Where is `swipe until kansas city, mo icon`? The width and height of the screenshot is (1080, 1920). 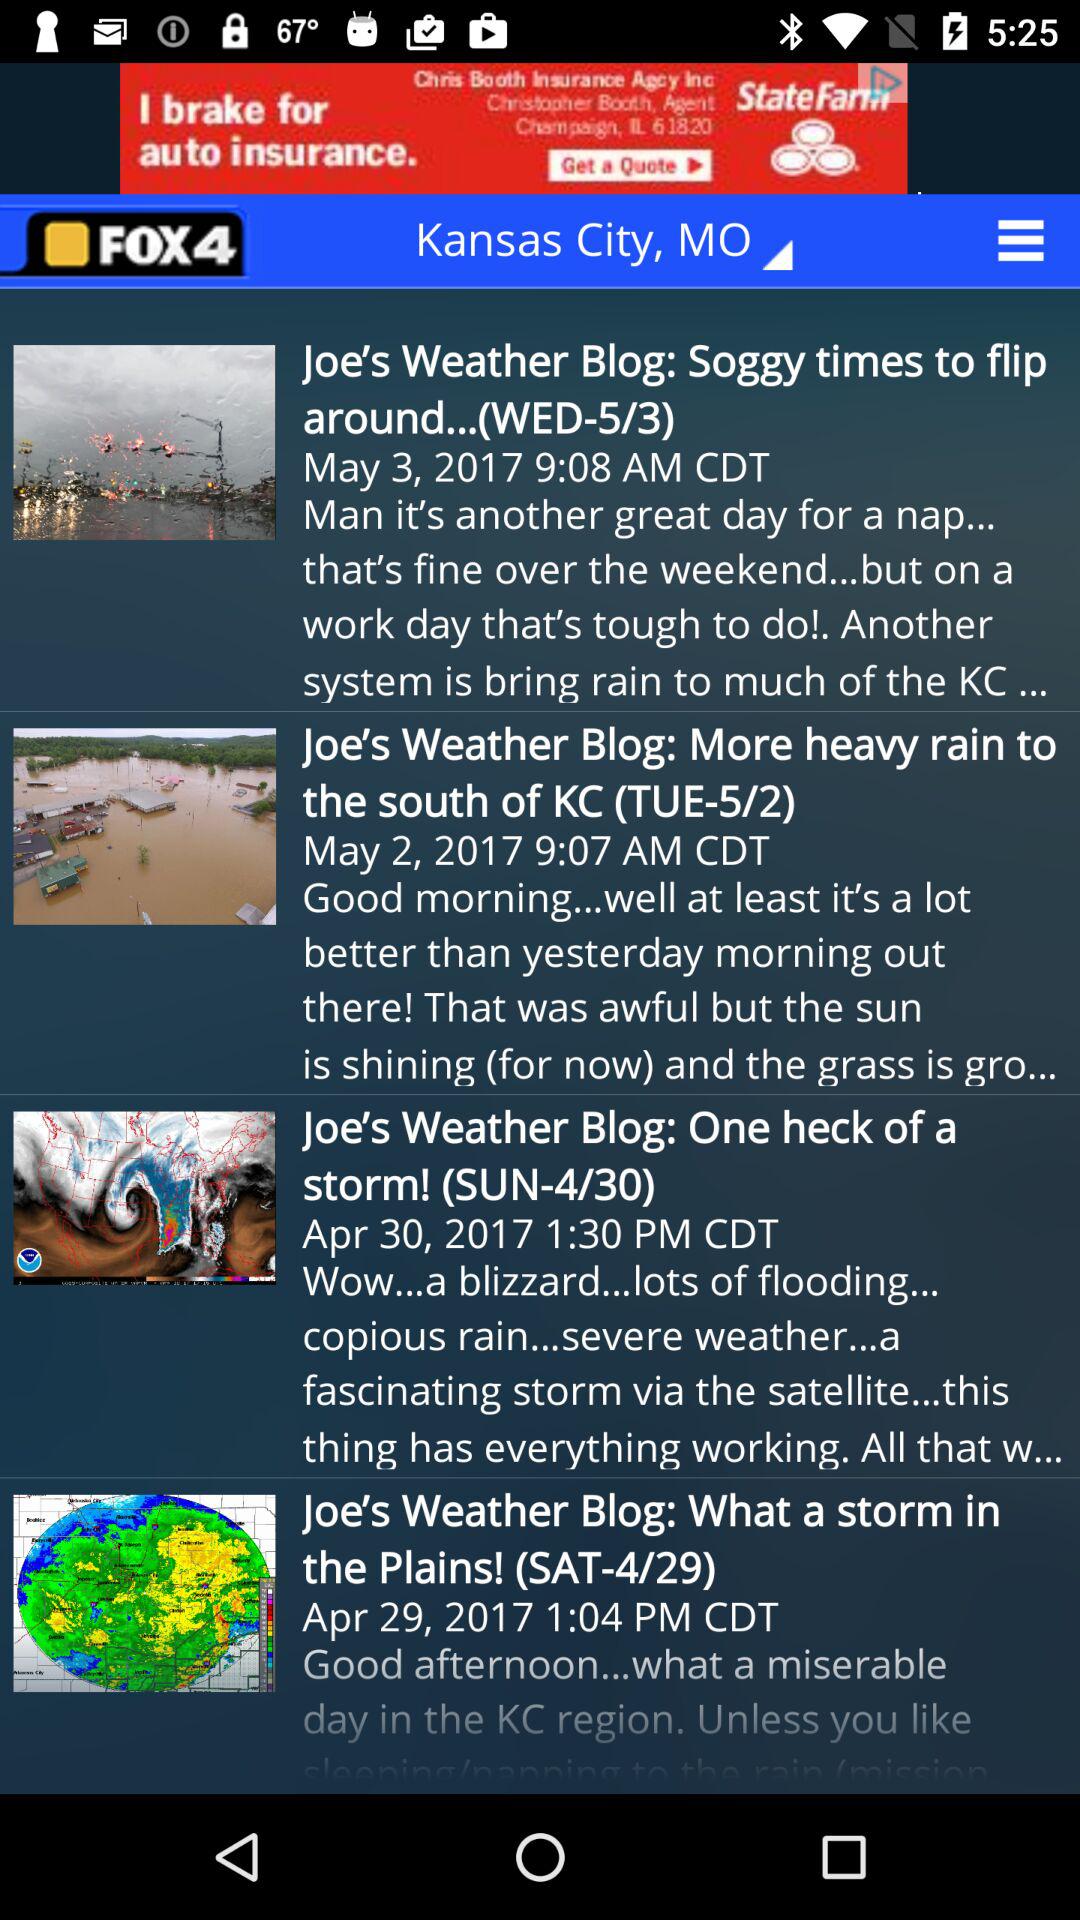 swipe until kansas city, mo icon is located at coordinates (618, 240).